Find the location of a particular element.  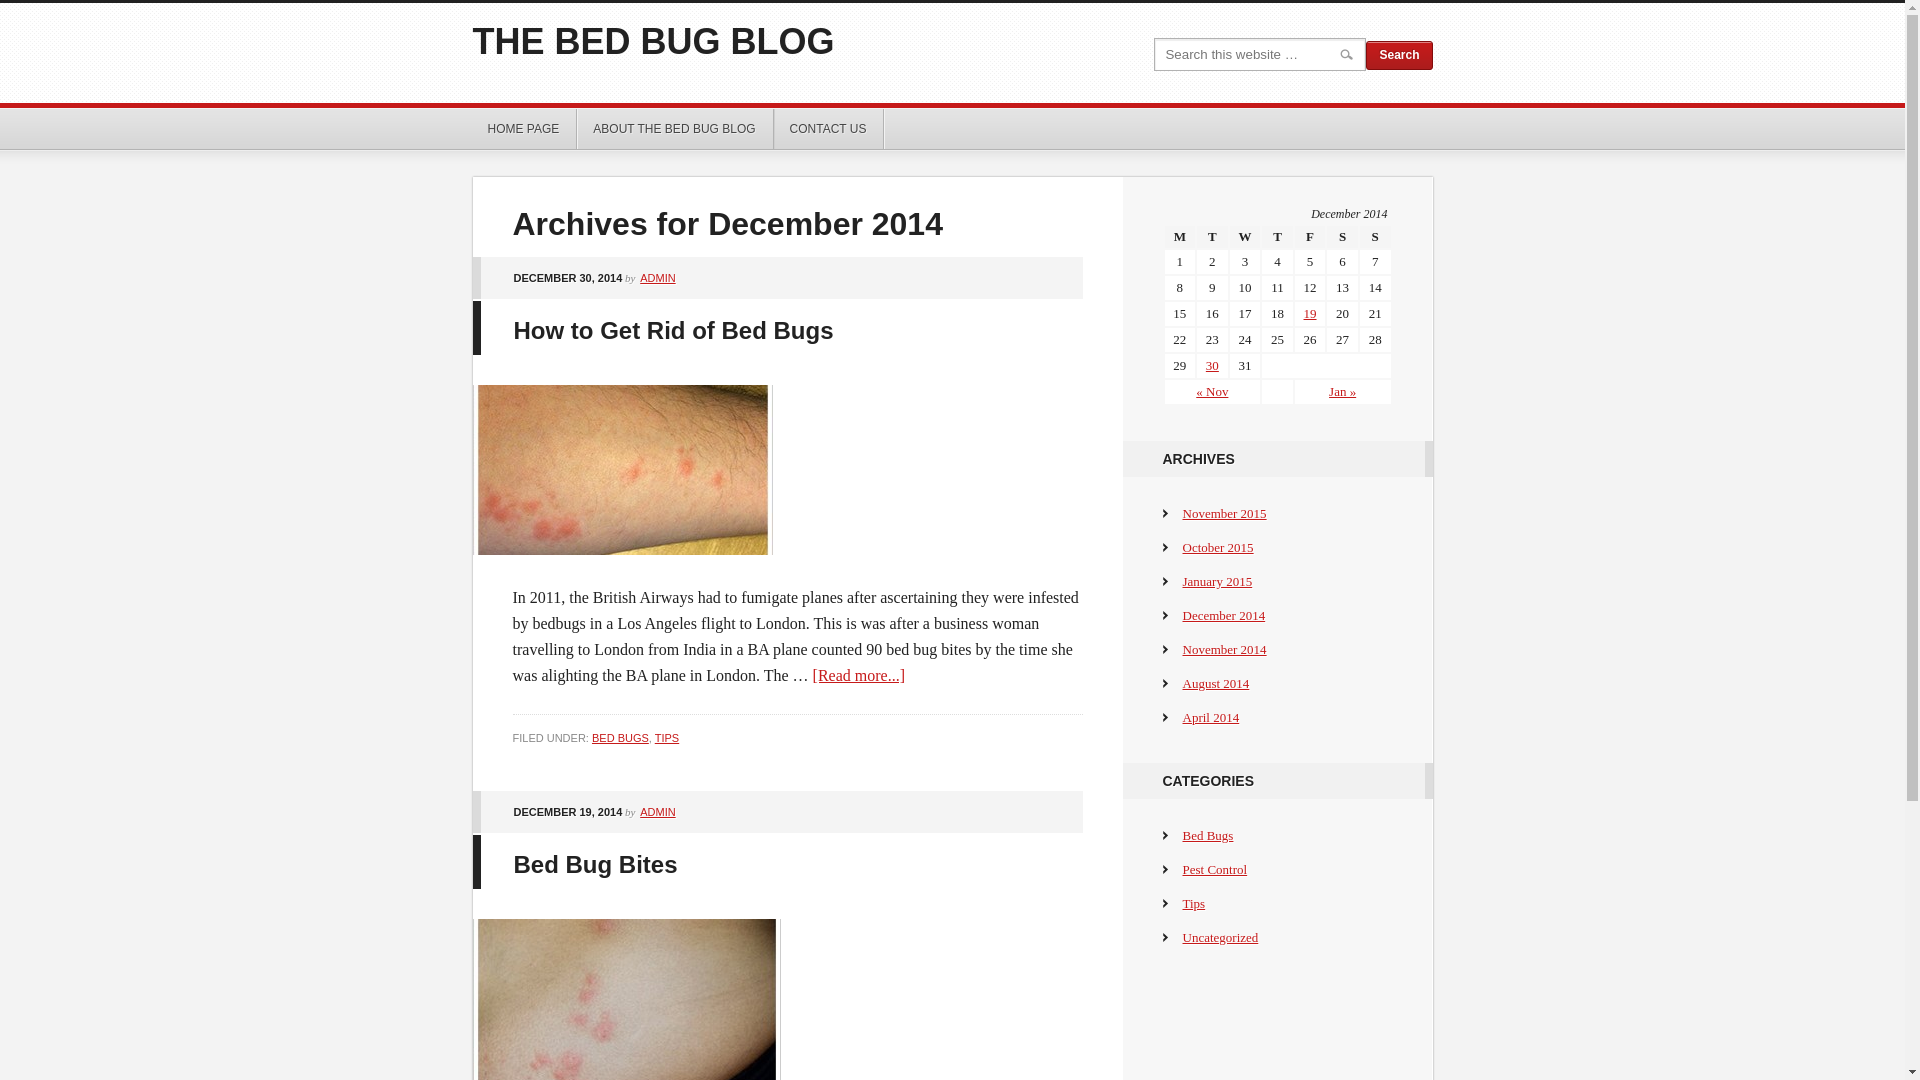

THE BED BUG BLOG is located at coordinates (653, 42).